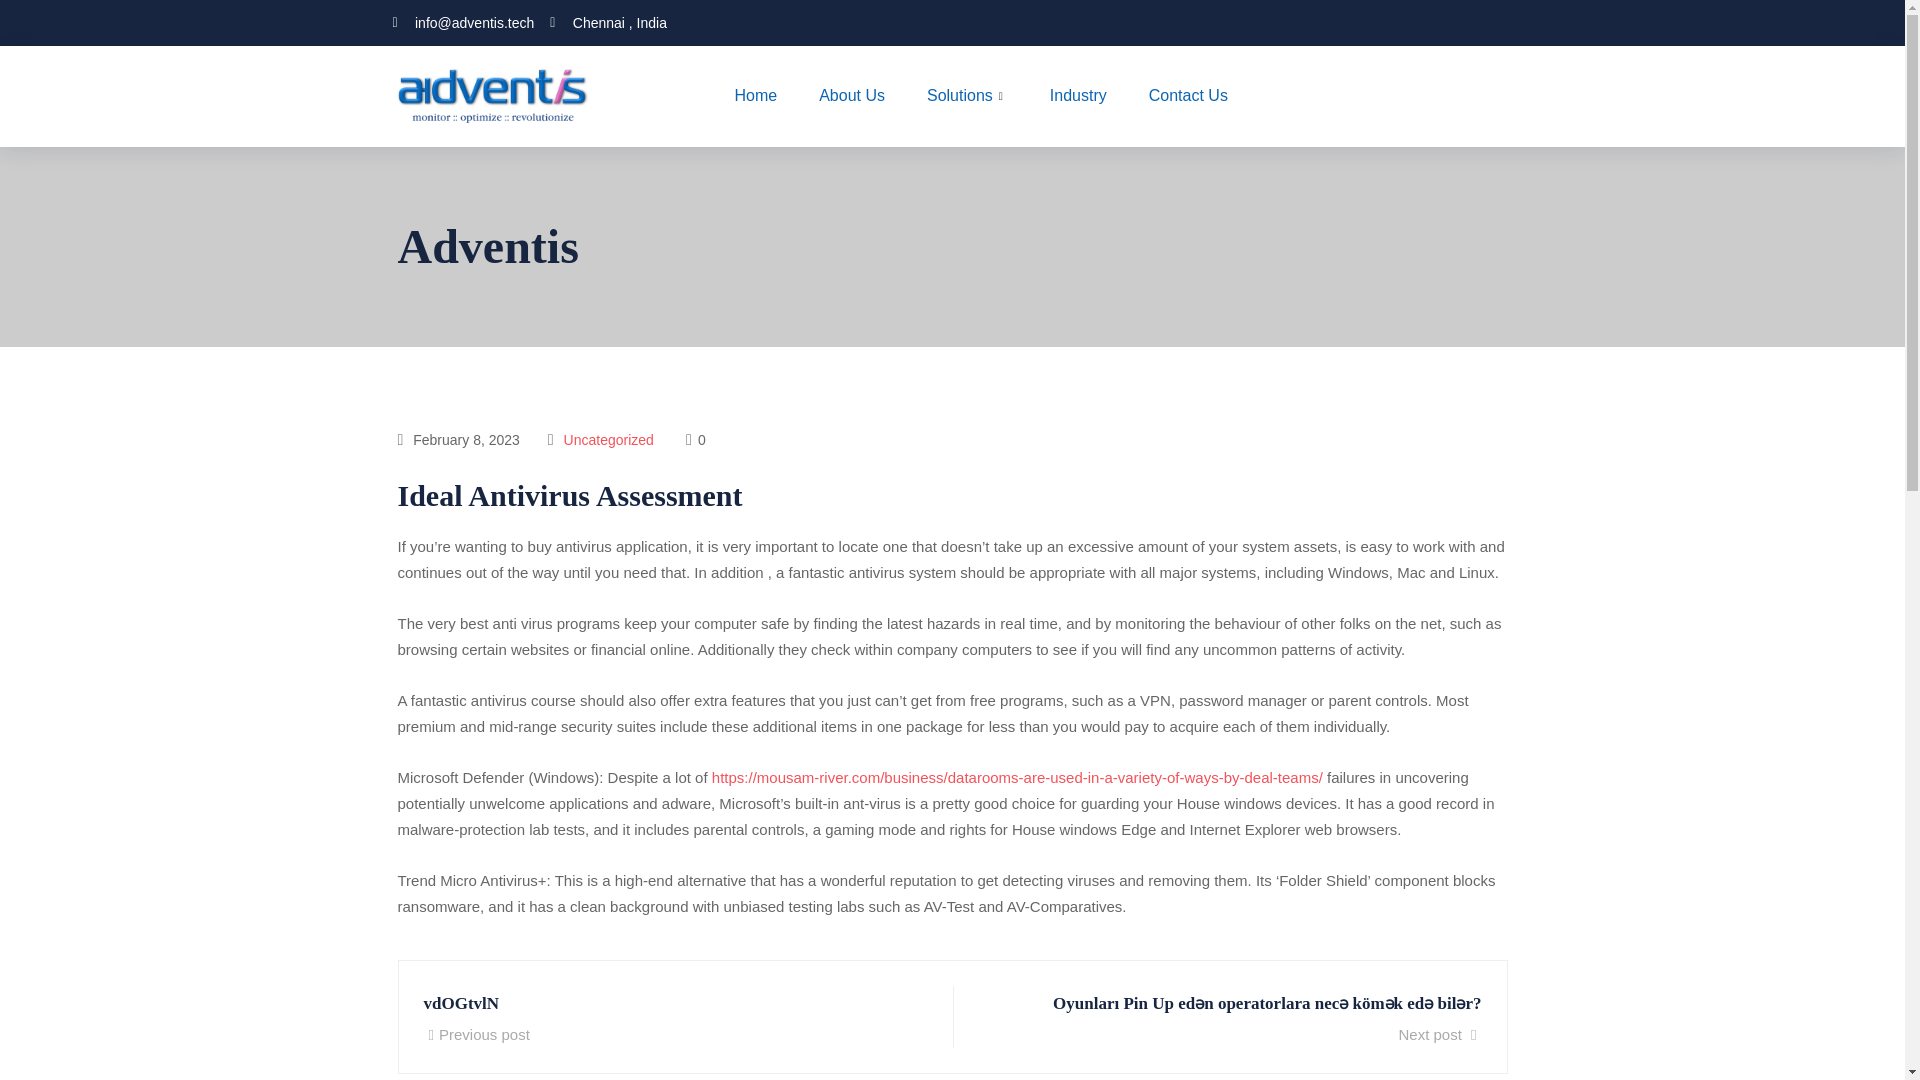  Describe the element at coordinates (968, 96) in the screenshot. I see `Solutions` at that location.